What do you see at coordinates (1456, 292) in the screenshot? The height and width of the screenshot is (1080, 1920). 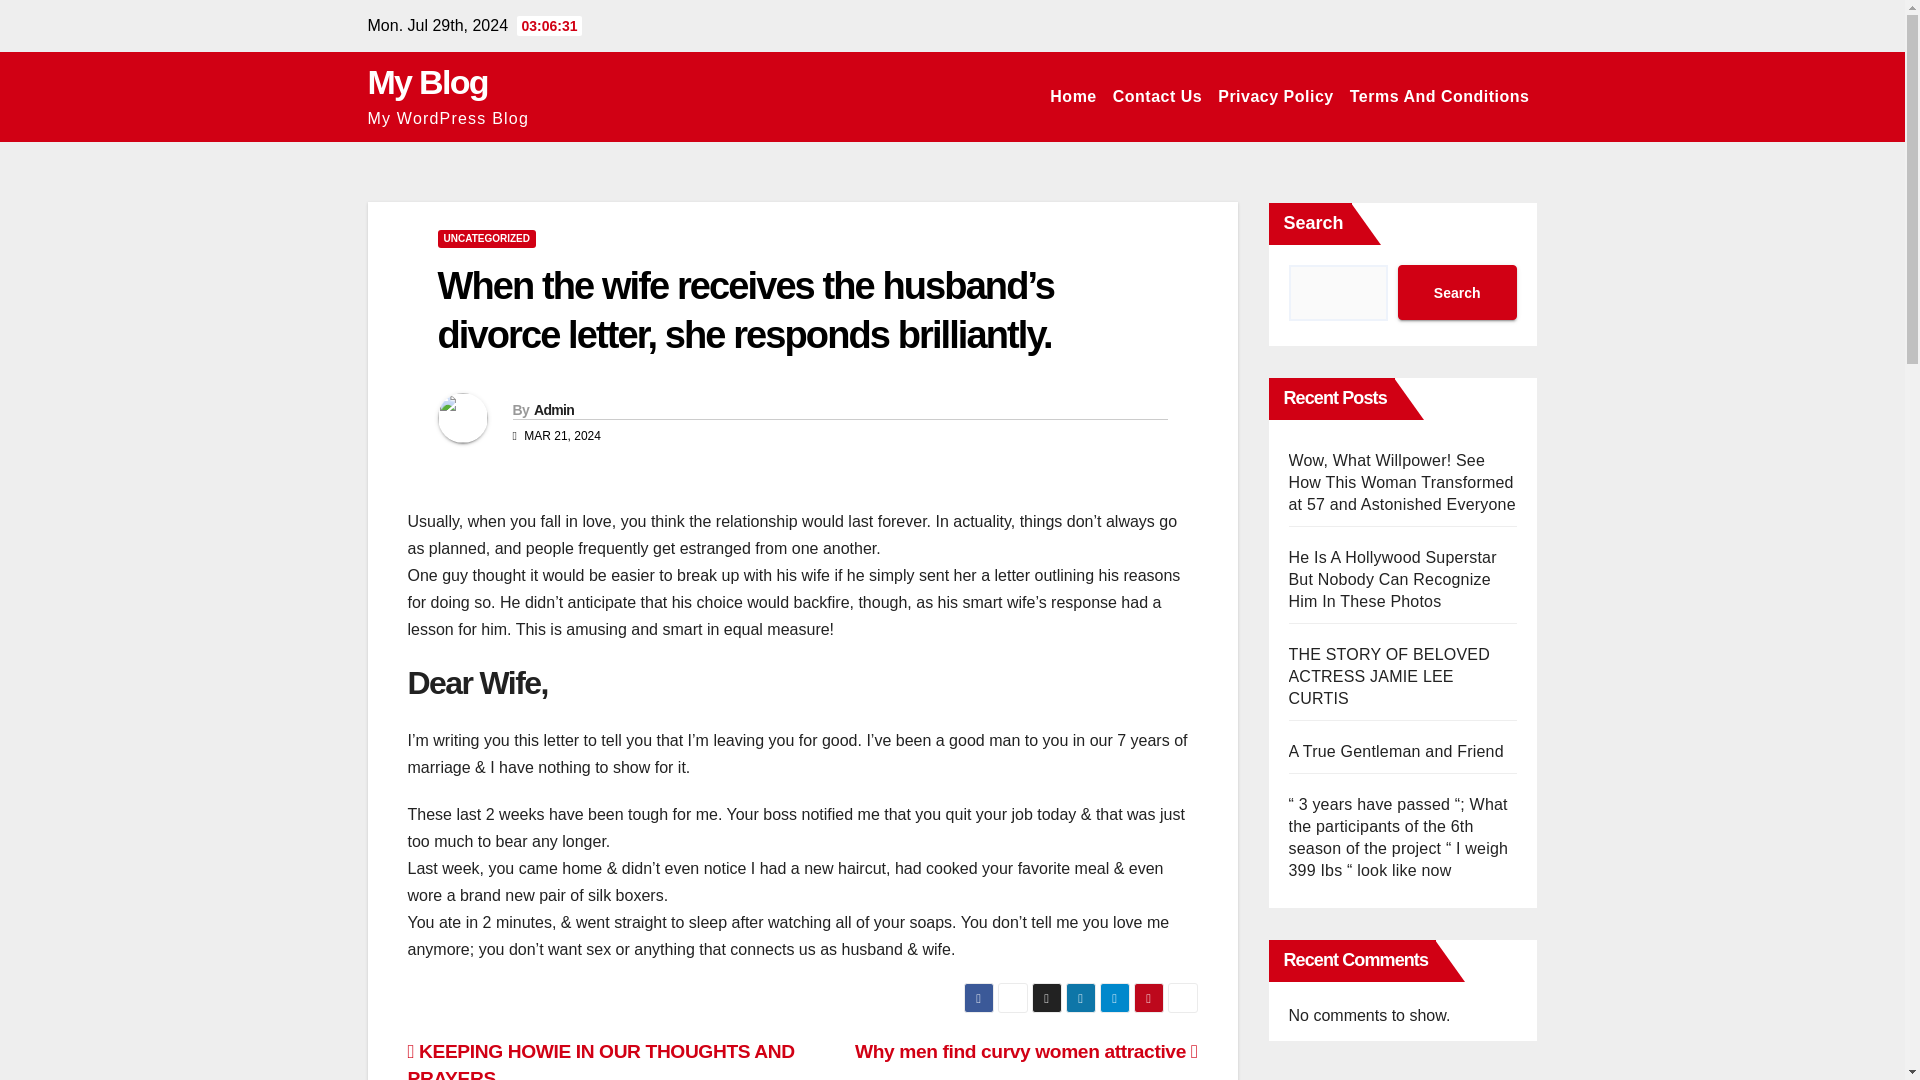 I see `Search` at bounding box center [1456, 292].